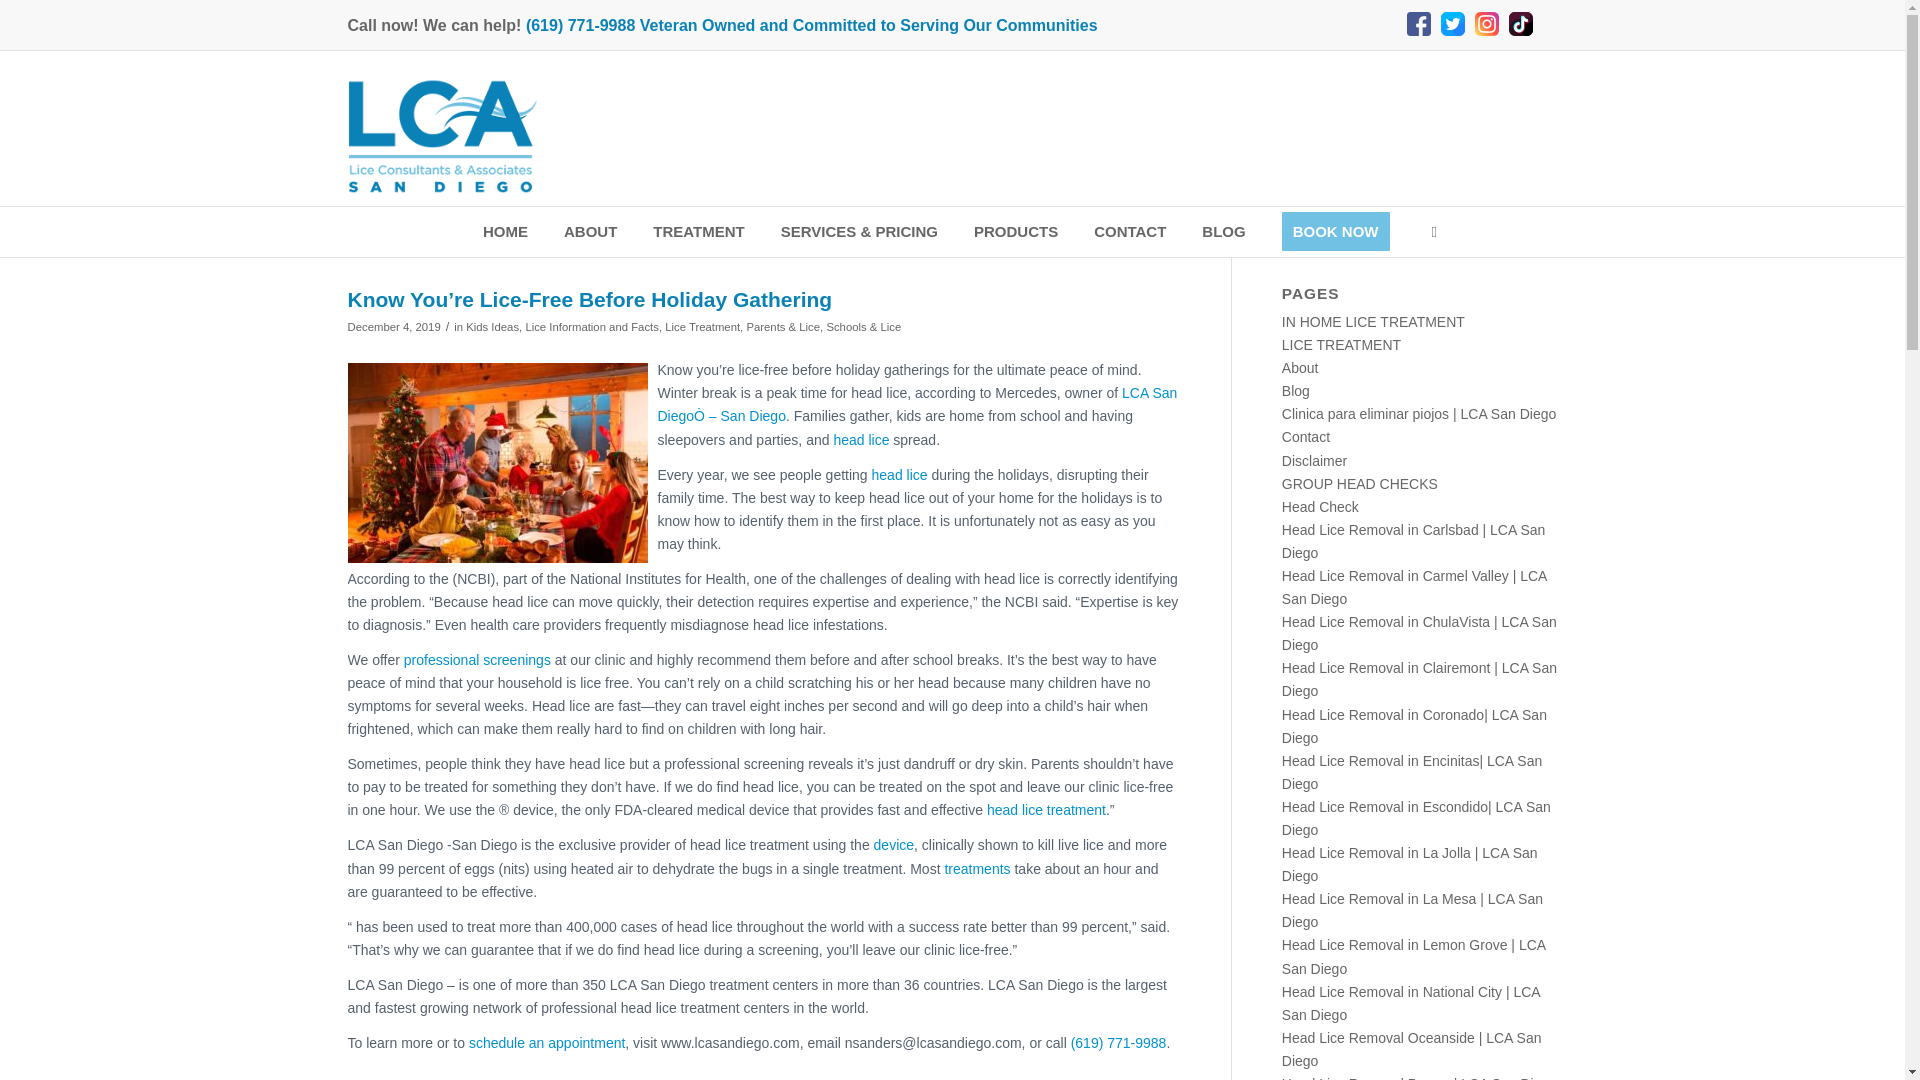  Describe the element at coordinates (546, 1042) in the screenshot. I see `schedule an appointment` at that location.